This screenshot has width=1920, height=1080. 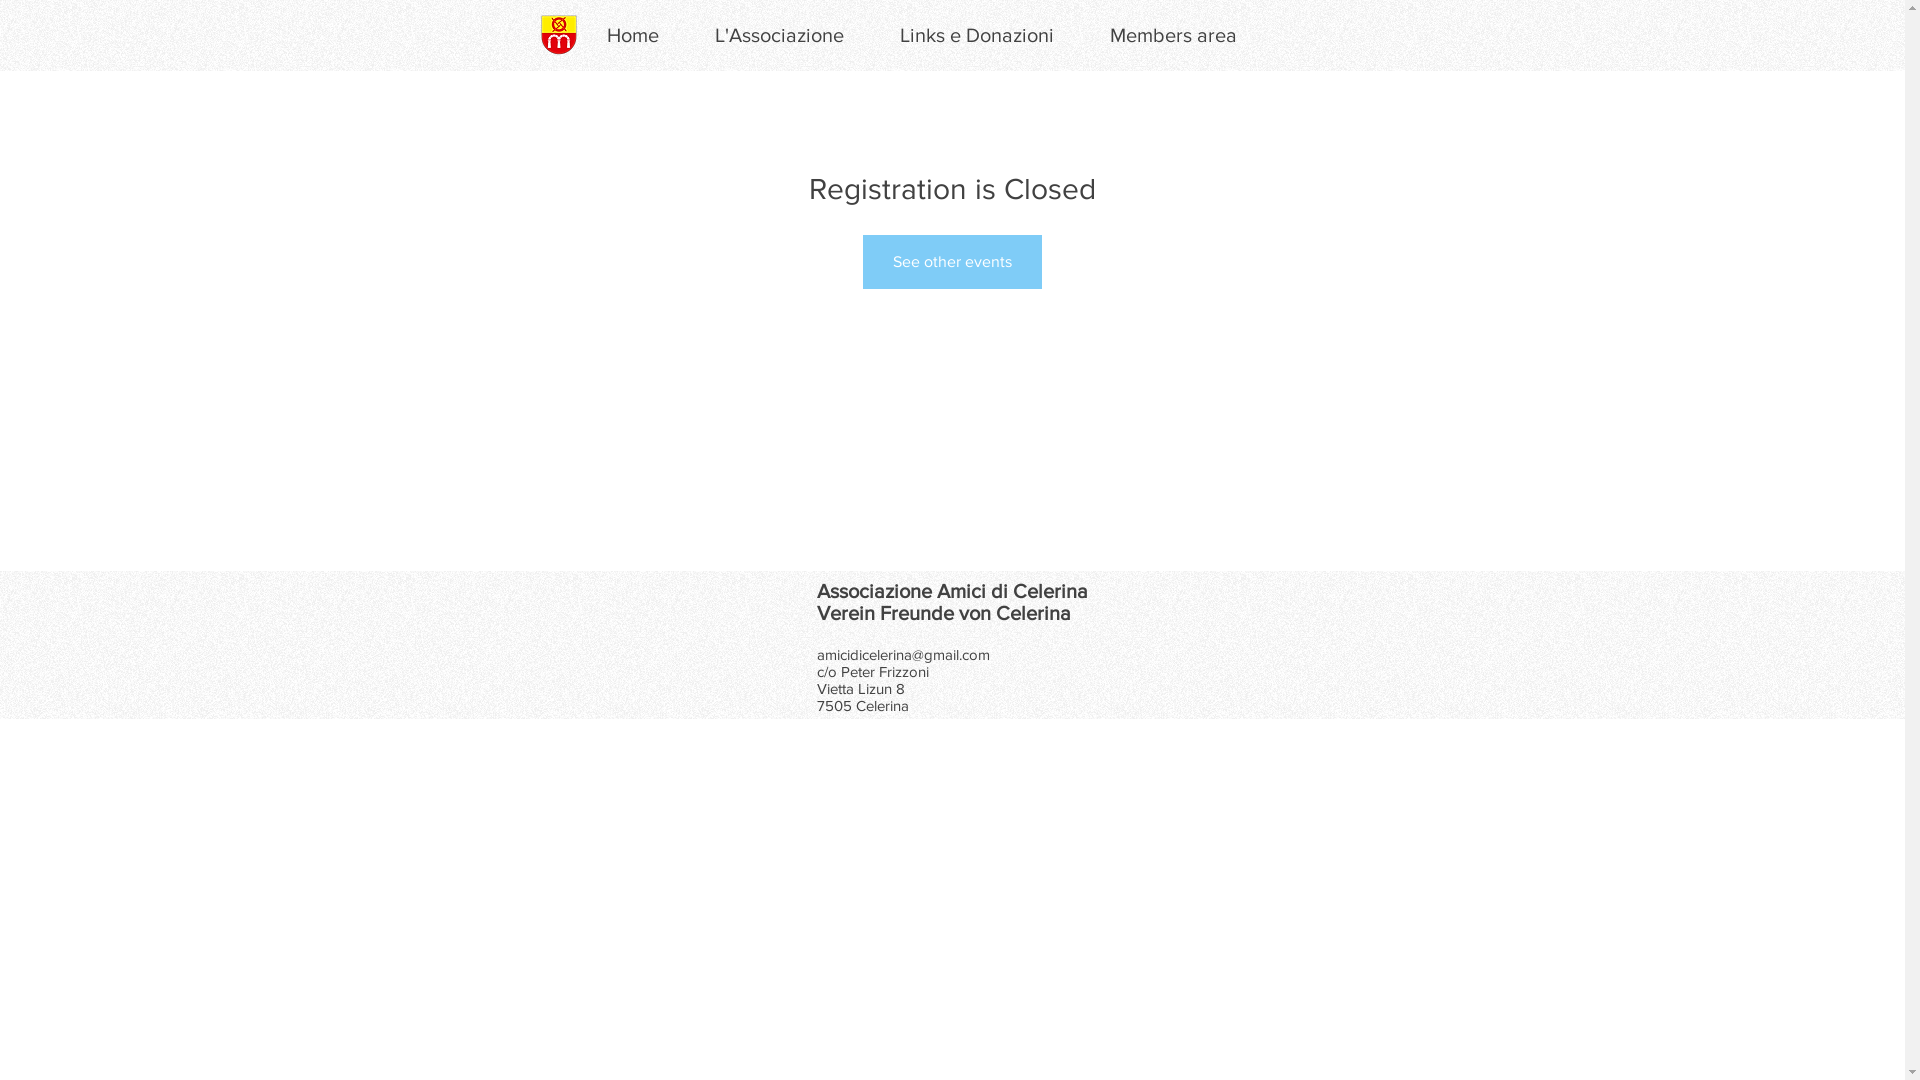 I want to click on See other events, so click(x=952, y=262).